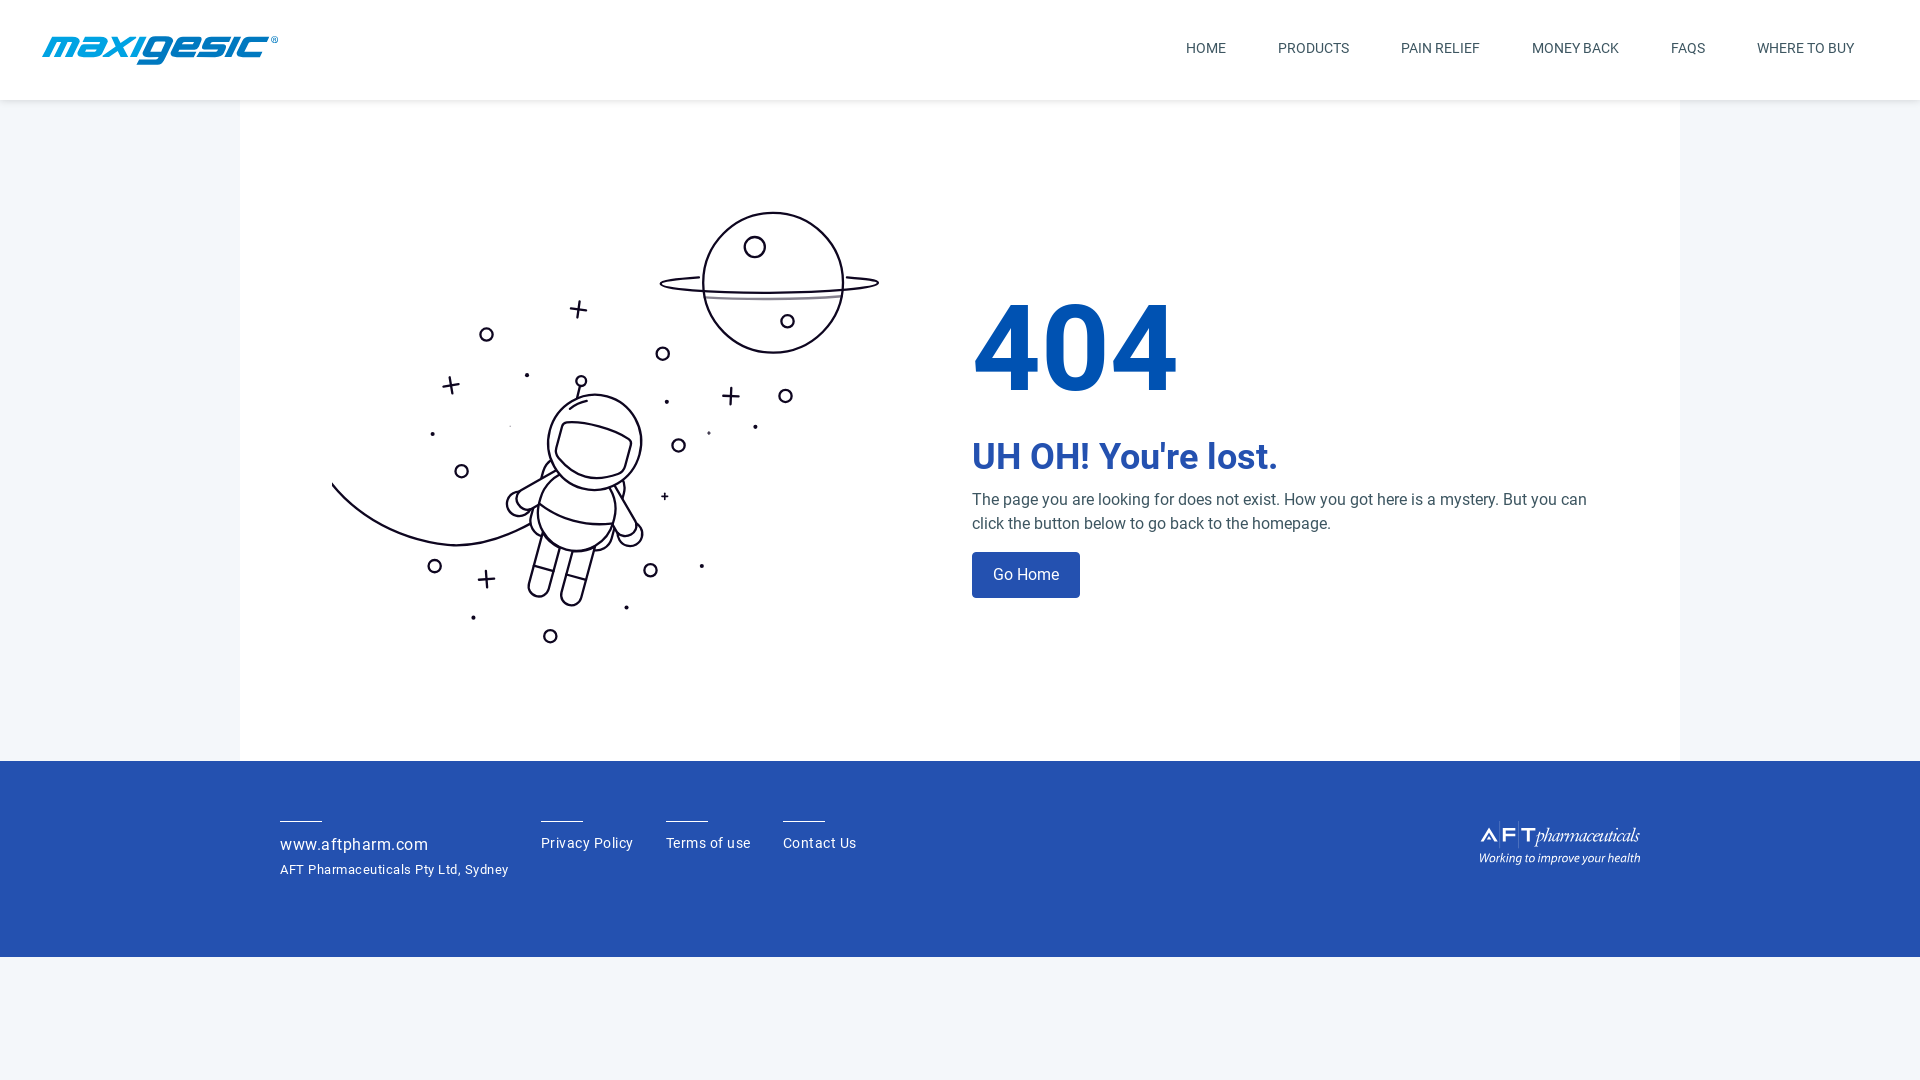 Image resolution: width=1920 pixels, height=1080 pixels. I want to click on Terms of use, so click(708, 838).